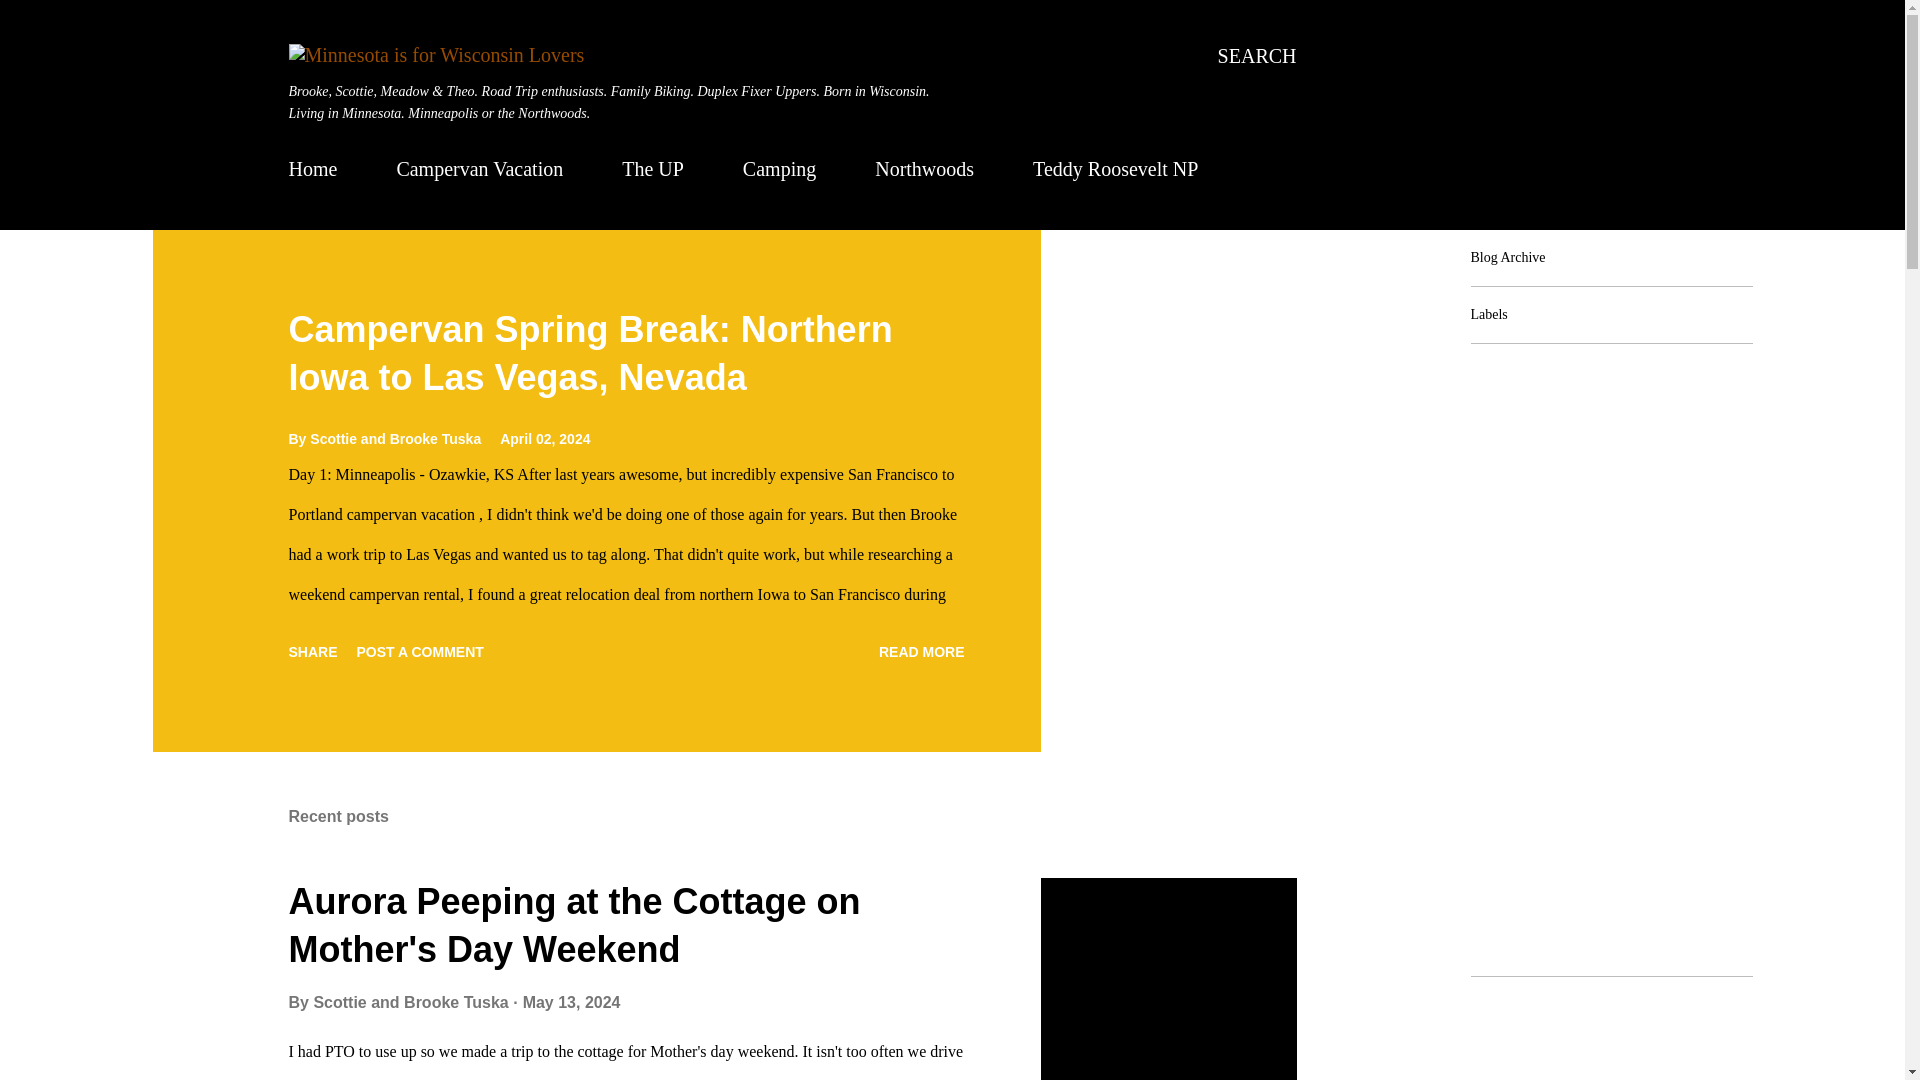  I want to click on READ MORE, so click(922, 652).